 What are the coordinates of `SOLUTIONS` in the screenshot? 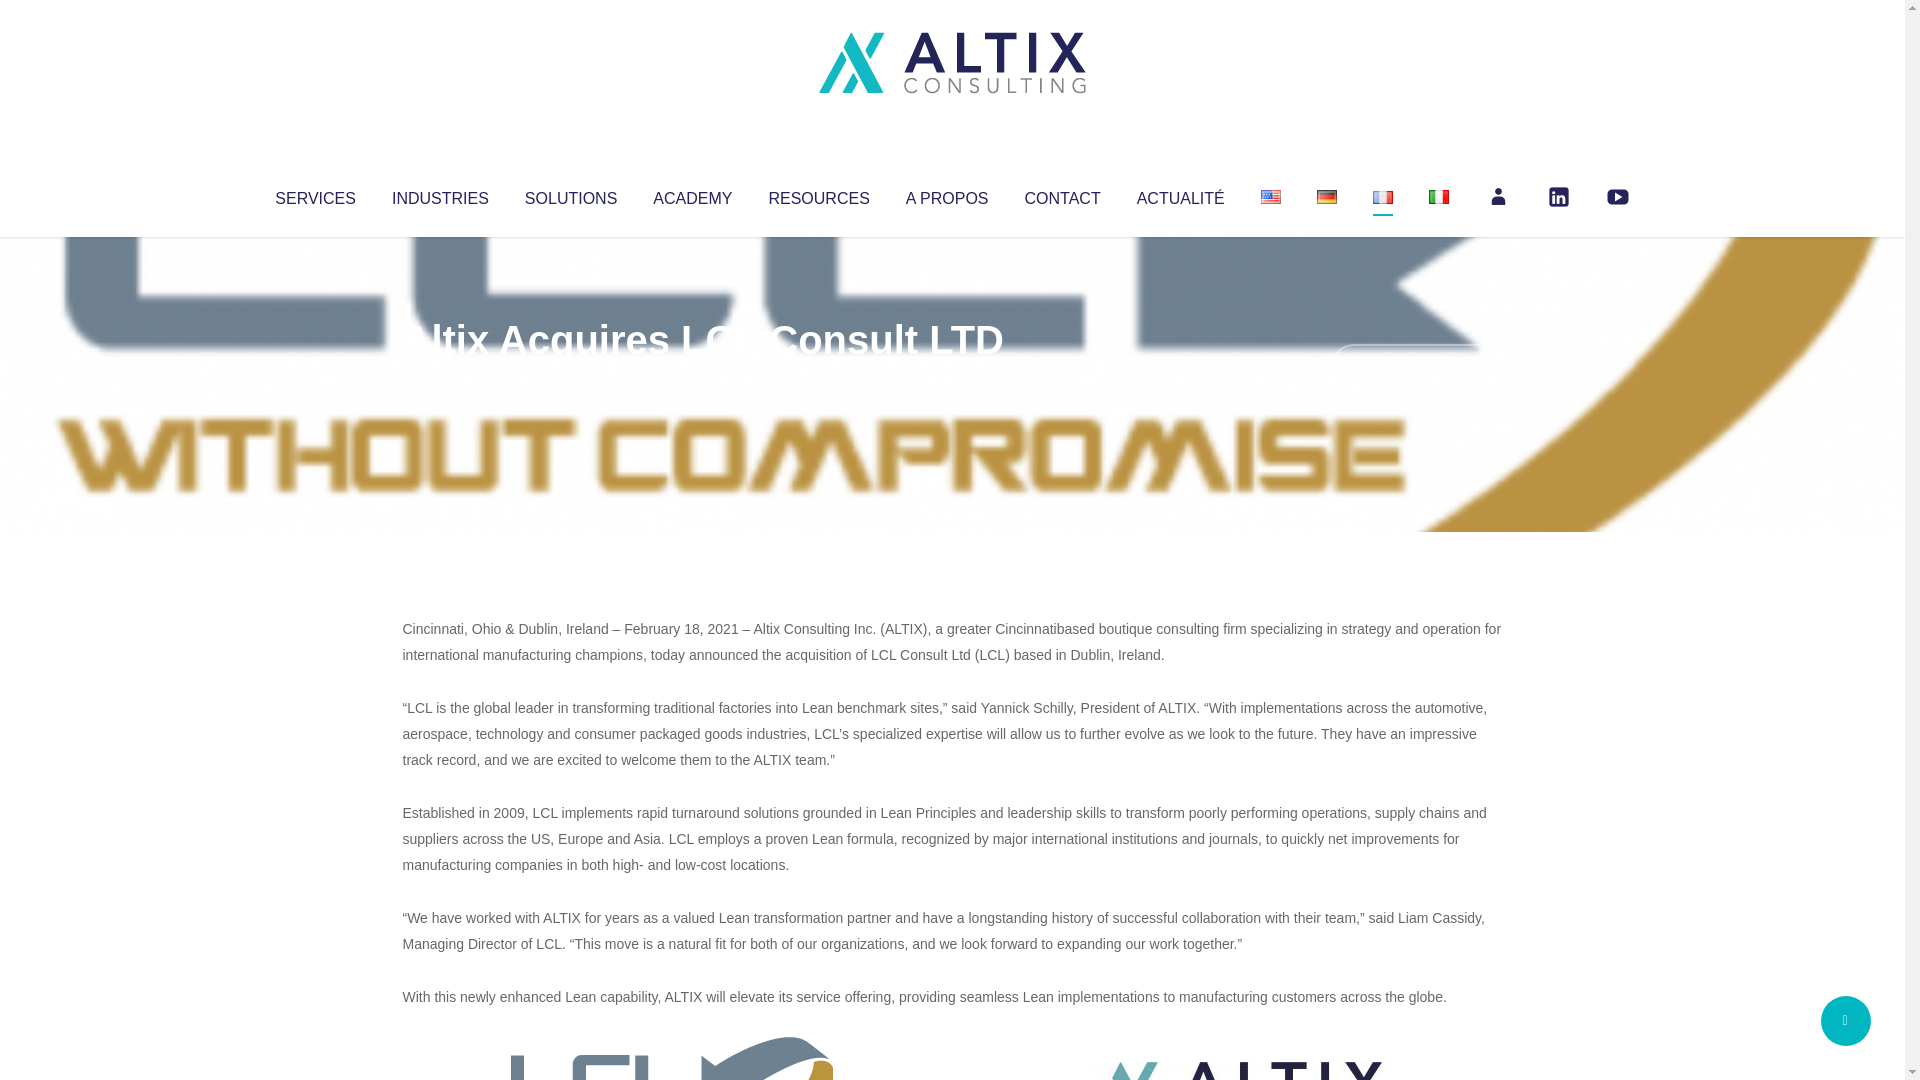 It's located at (570, 194).